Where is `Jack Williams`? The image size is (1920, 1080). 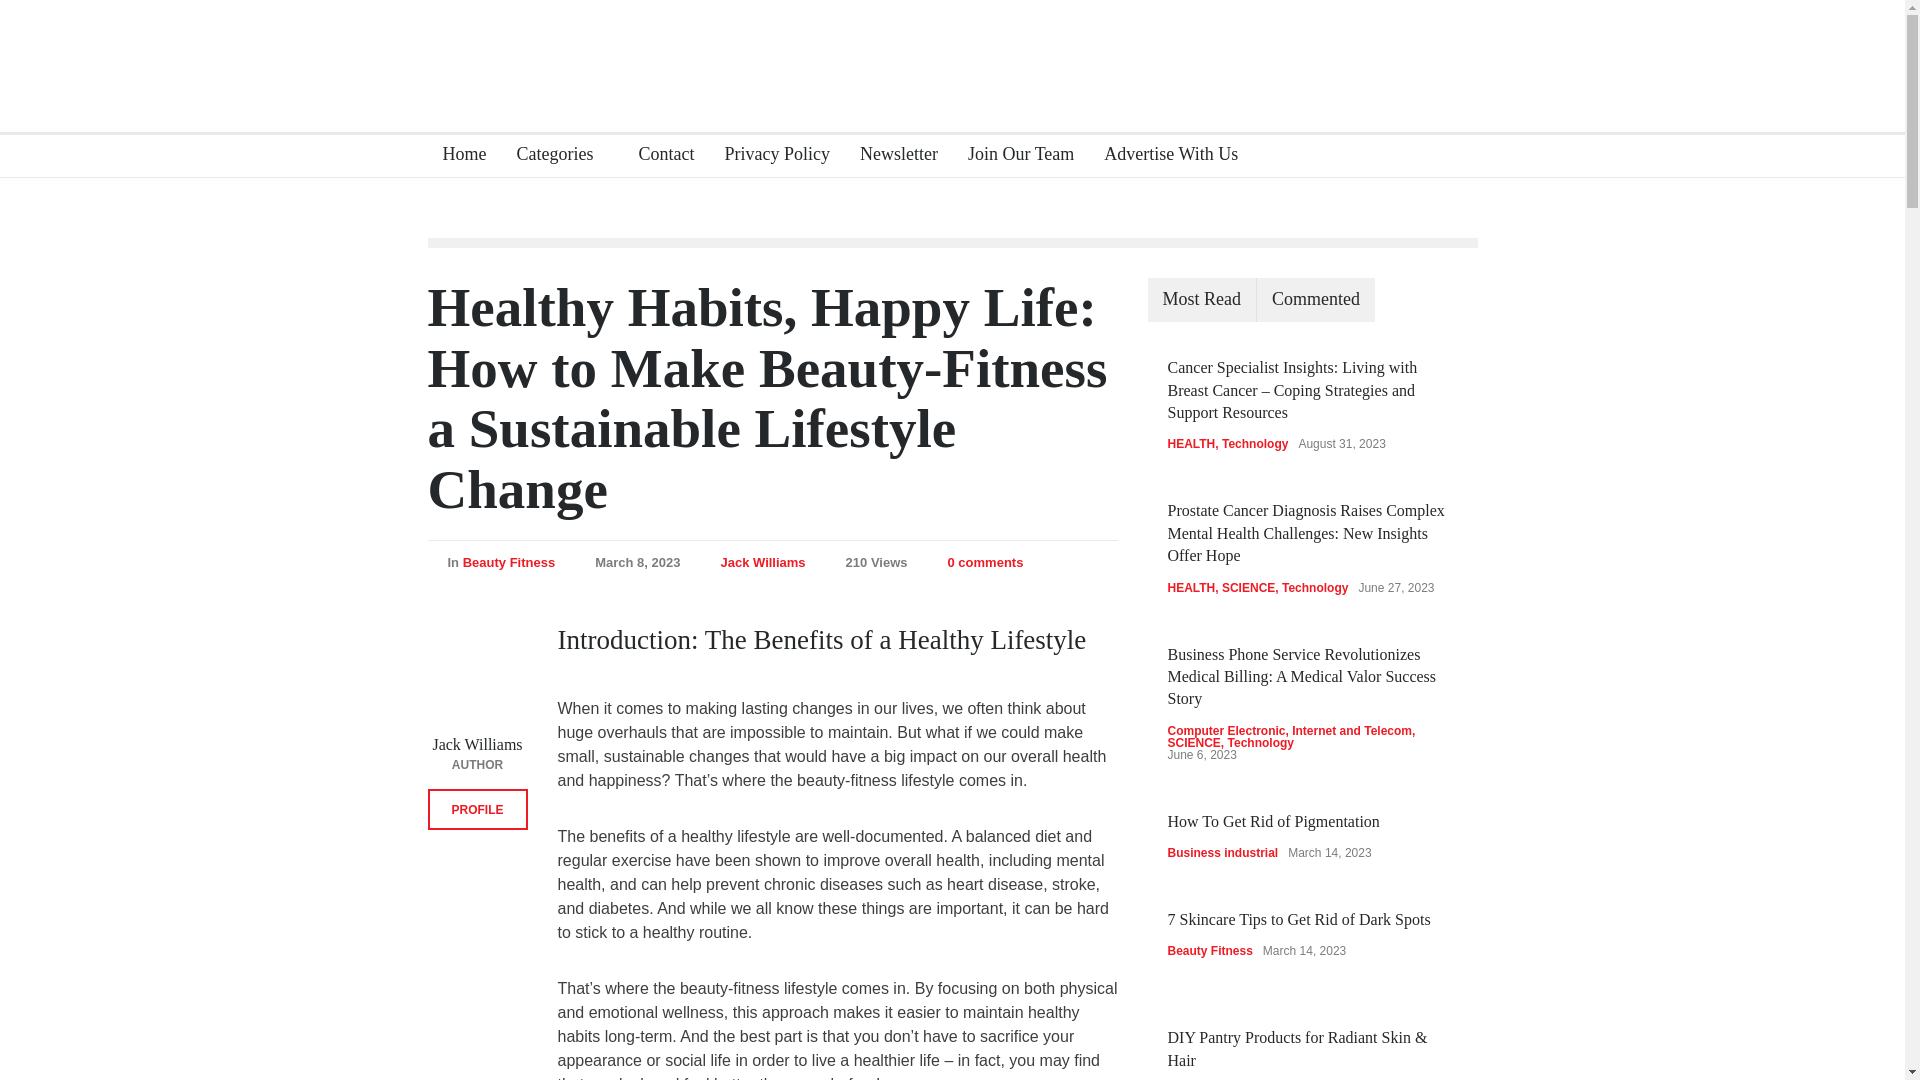
Jack Williams is located at coordinates (477, 744).